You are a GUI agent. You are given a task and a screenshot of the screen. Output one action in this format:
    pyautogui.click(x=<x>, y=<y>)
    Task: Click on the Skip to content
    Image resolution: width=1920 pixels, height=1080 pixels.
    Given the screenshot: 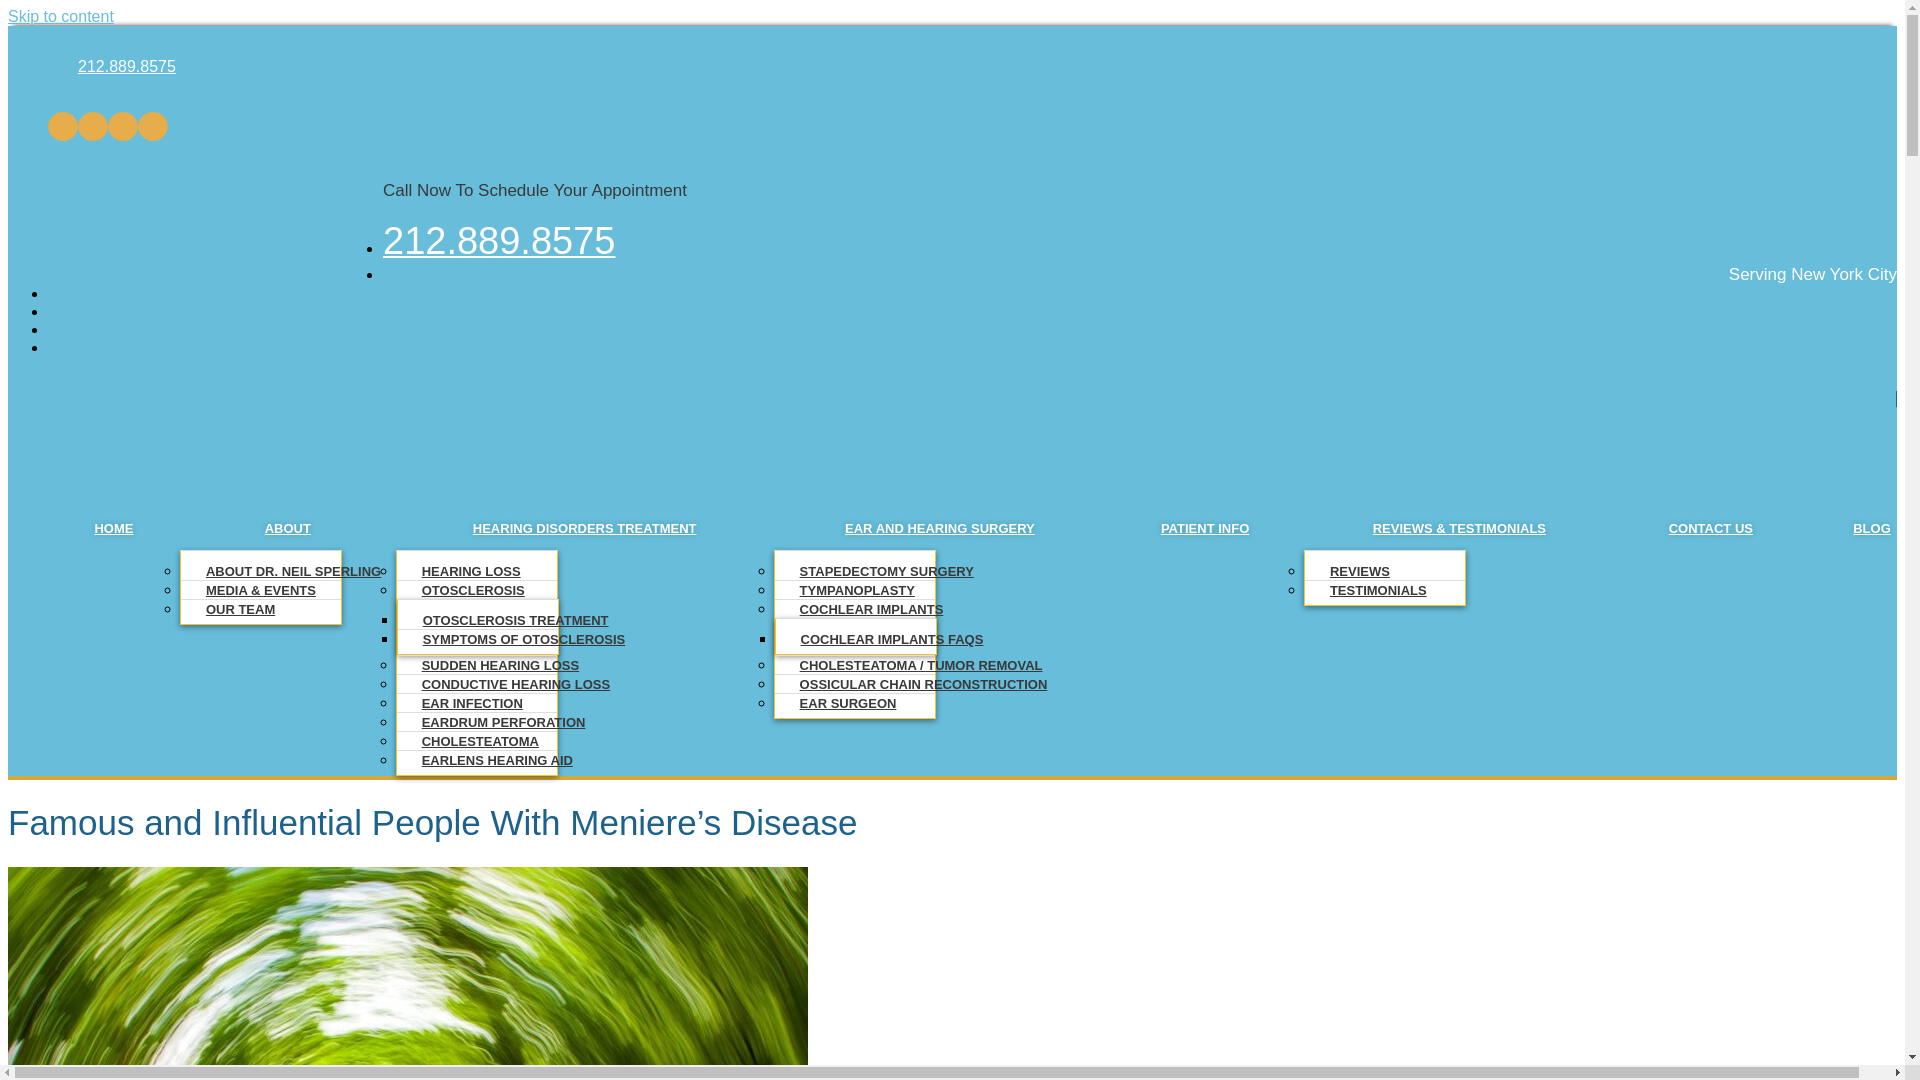 What is the action you would take?
    pyautogui.click(x=60, y=16)
    